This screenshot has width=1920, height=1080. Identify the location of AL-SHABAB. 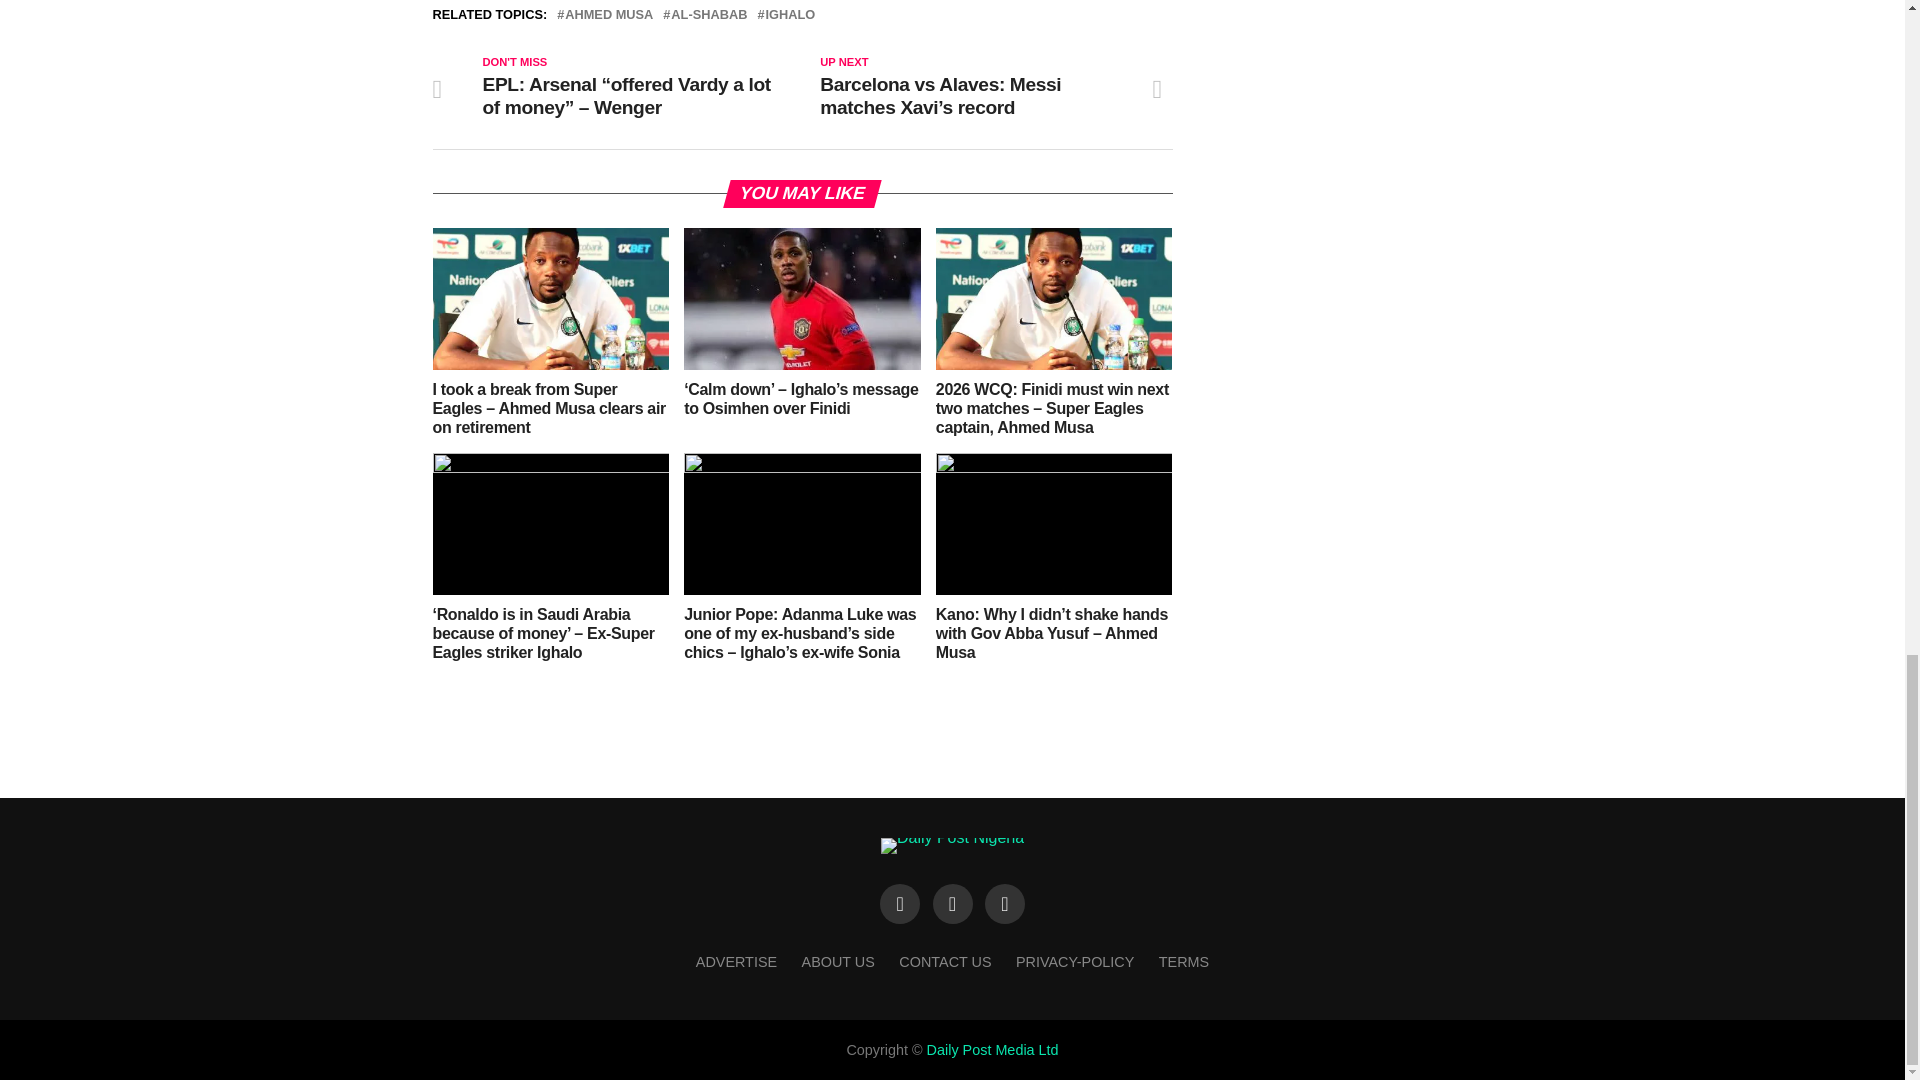
(708, 14).